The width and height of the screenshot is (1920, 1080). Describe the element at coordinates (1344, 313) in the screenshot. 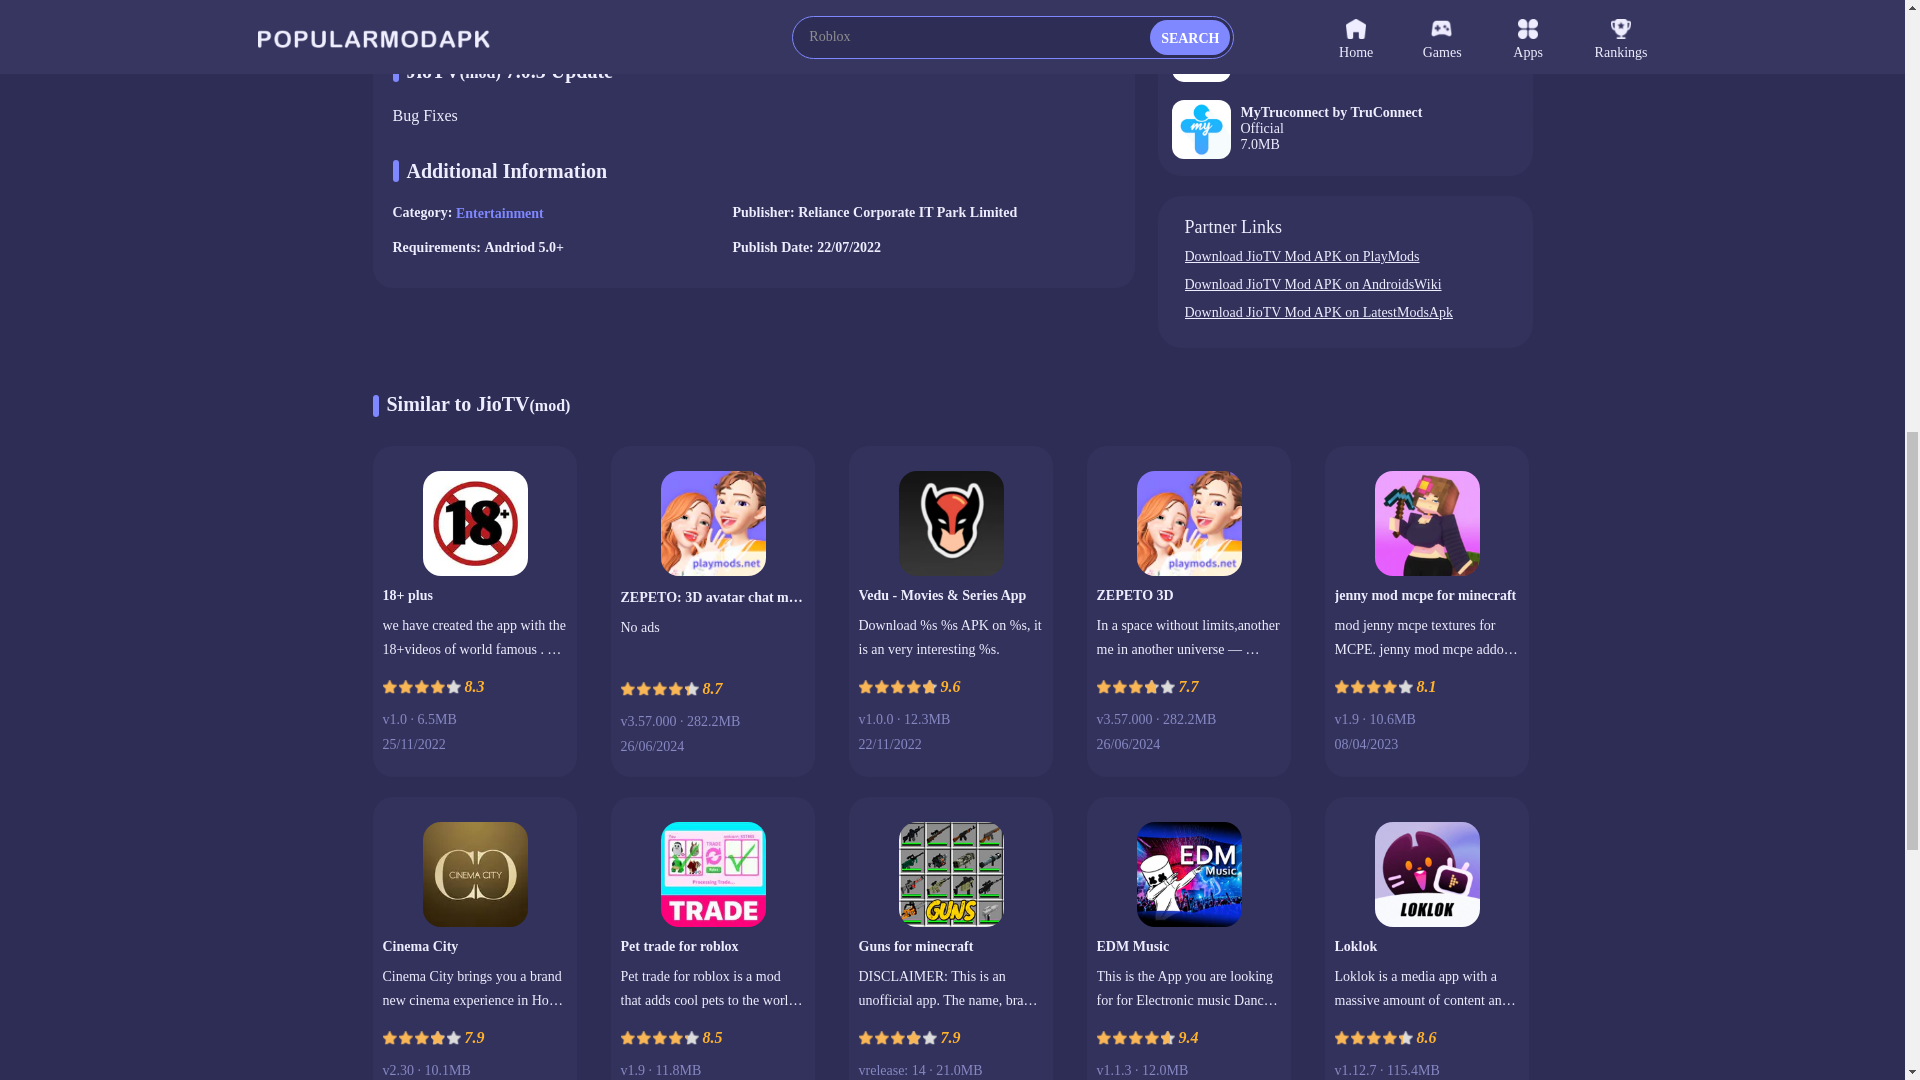

I see `Download JioTV Mod APK on PlayMods` at that location.